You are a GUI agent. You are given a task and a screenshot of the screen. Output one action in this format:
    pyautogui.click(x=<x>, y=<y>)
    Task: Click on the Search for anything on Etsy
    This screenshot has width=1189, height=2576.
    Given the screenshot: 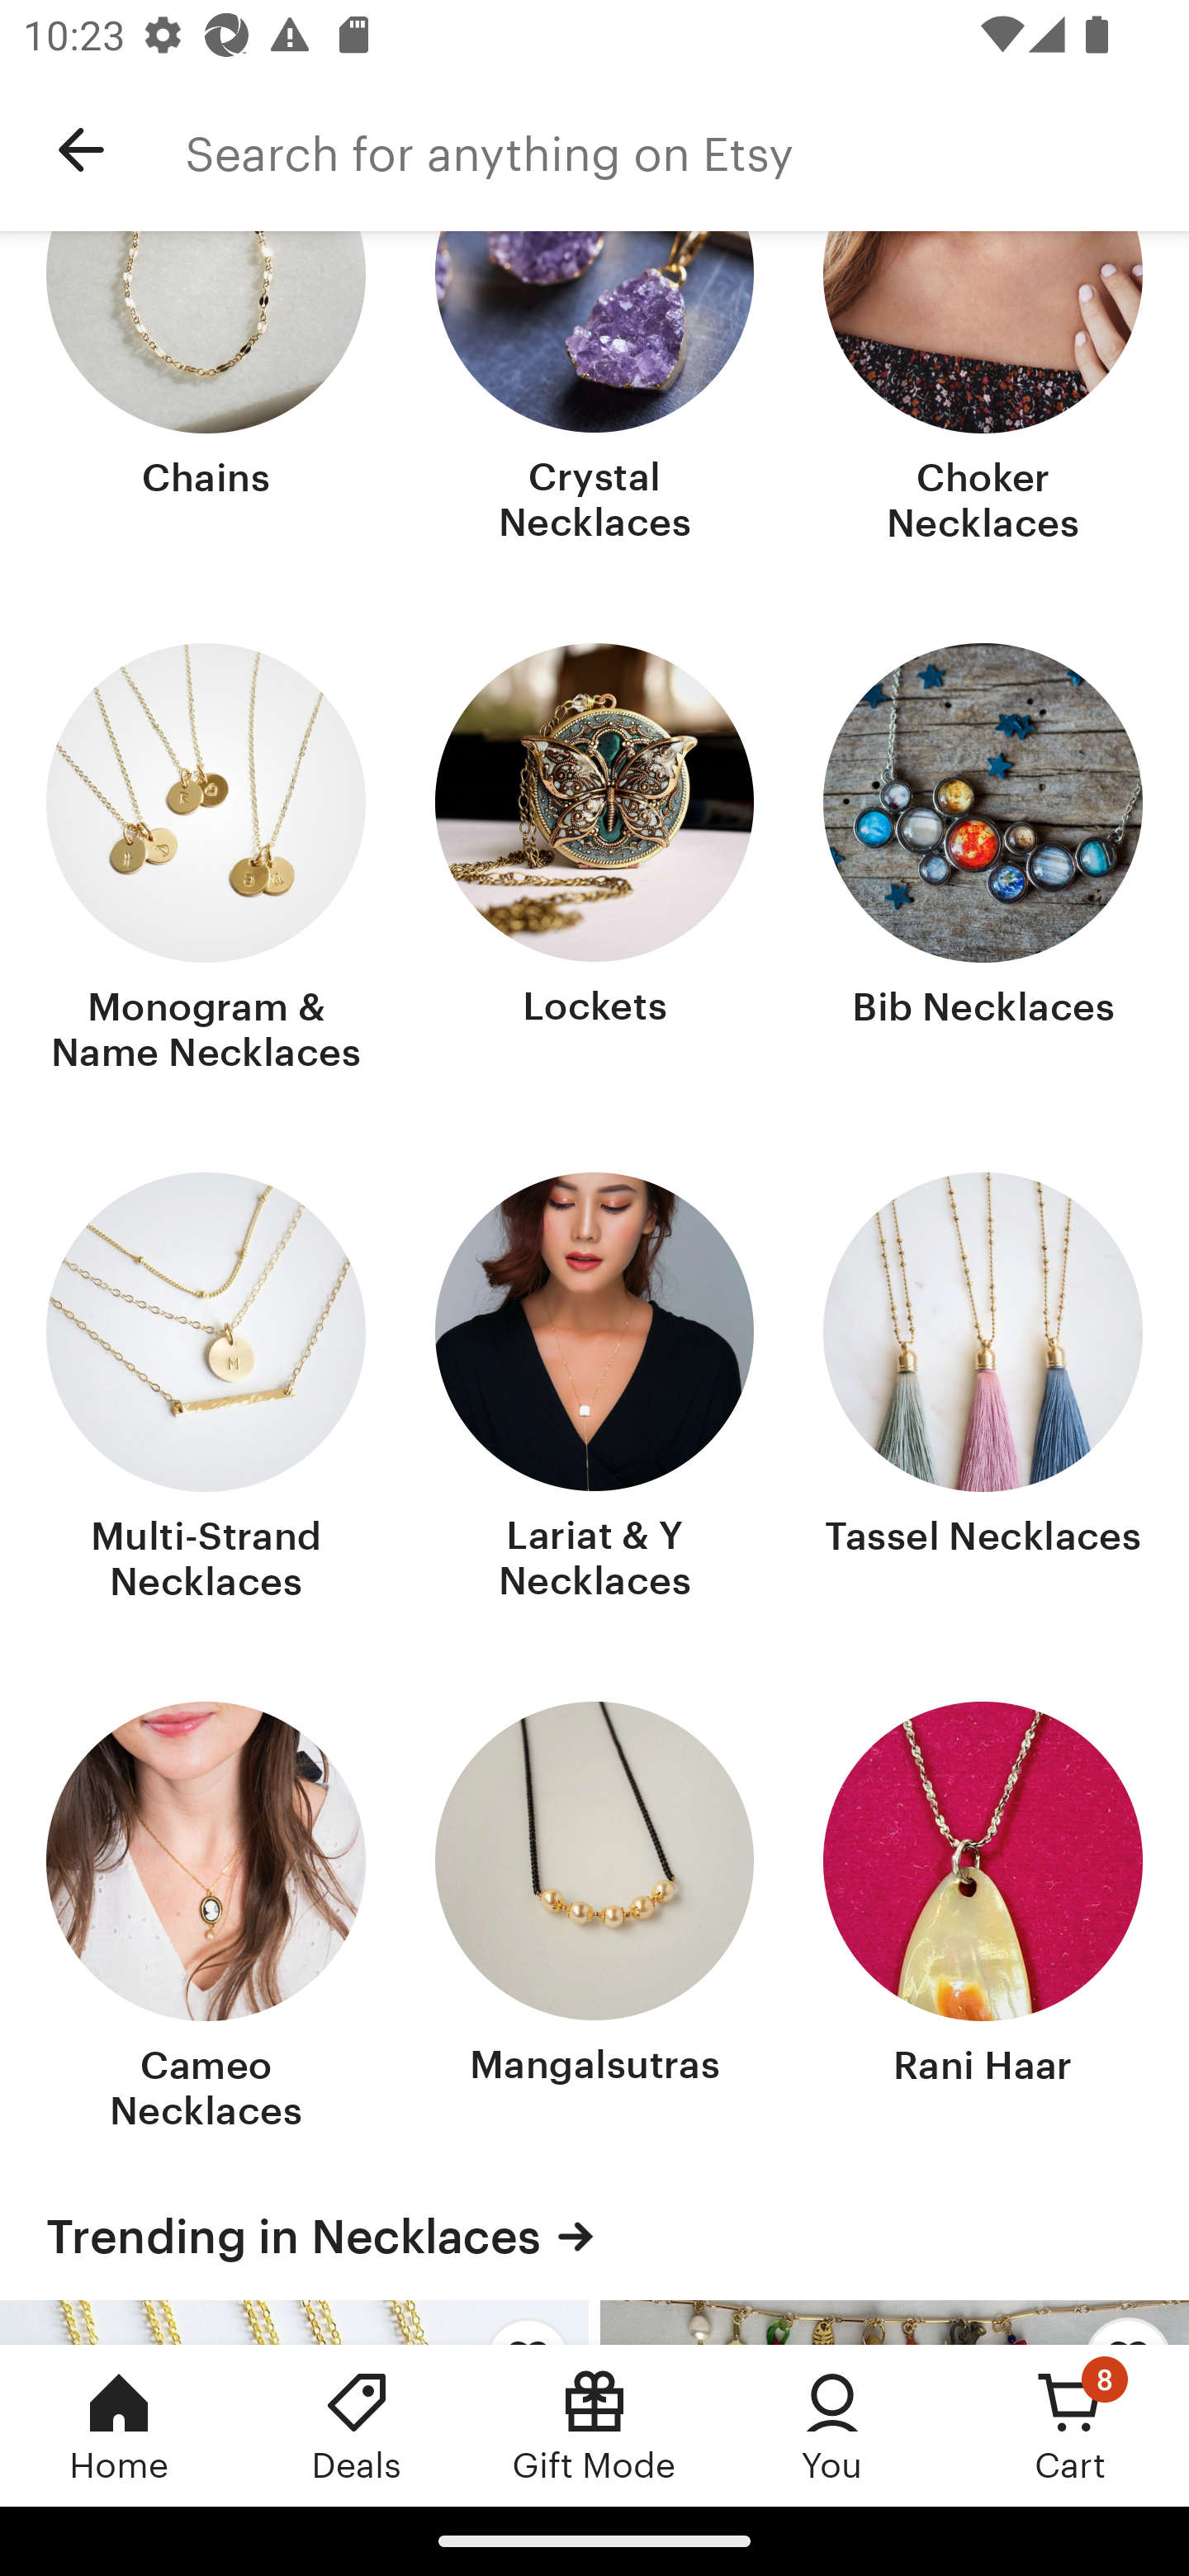 What is the action you would take?
    pyautogui.click(x=687, y=150)
    